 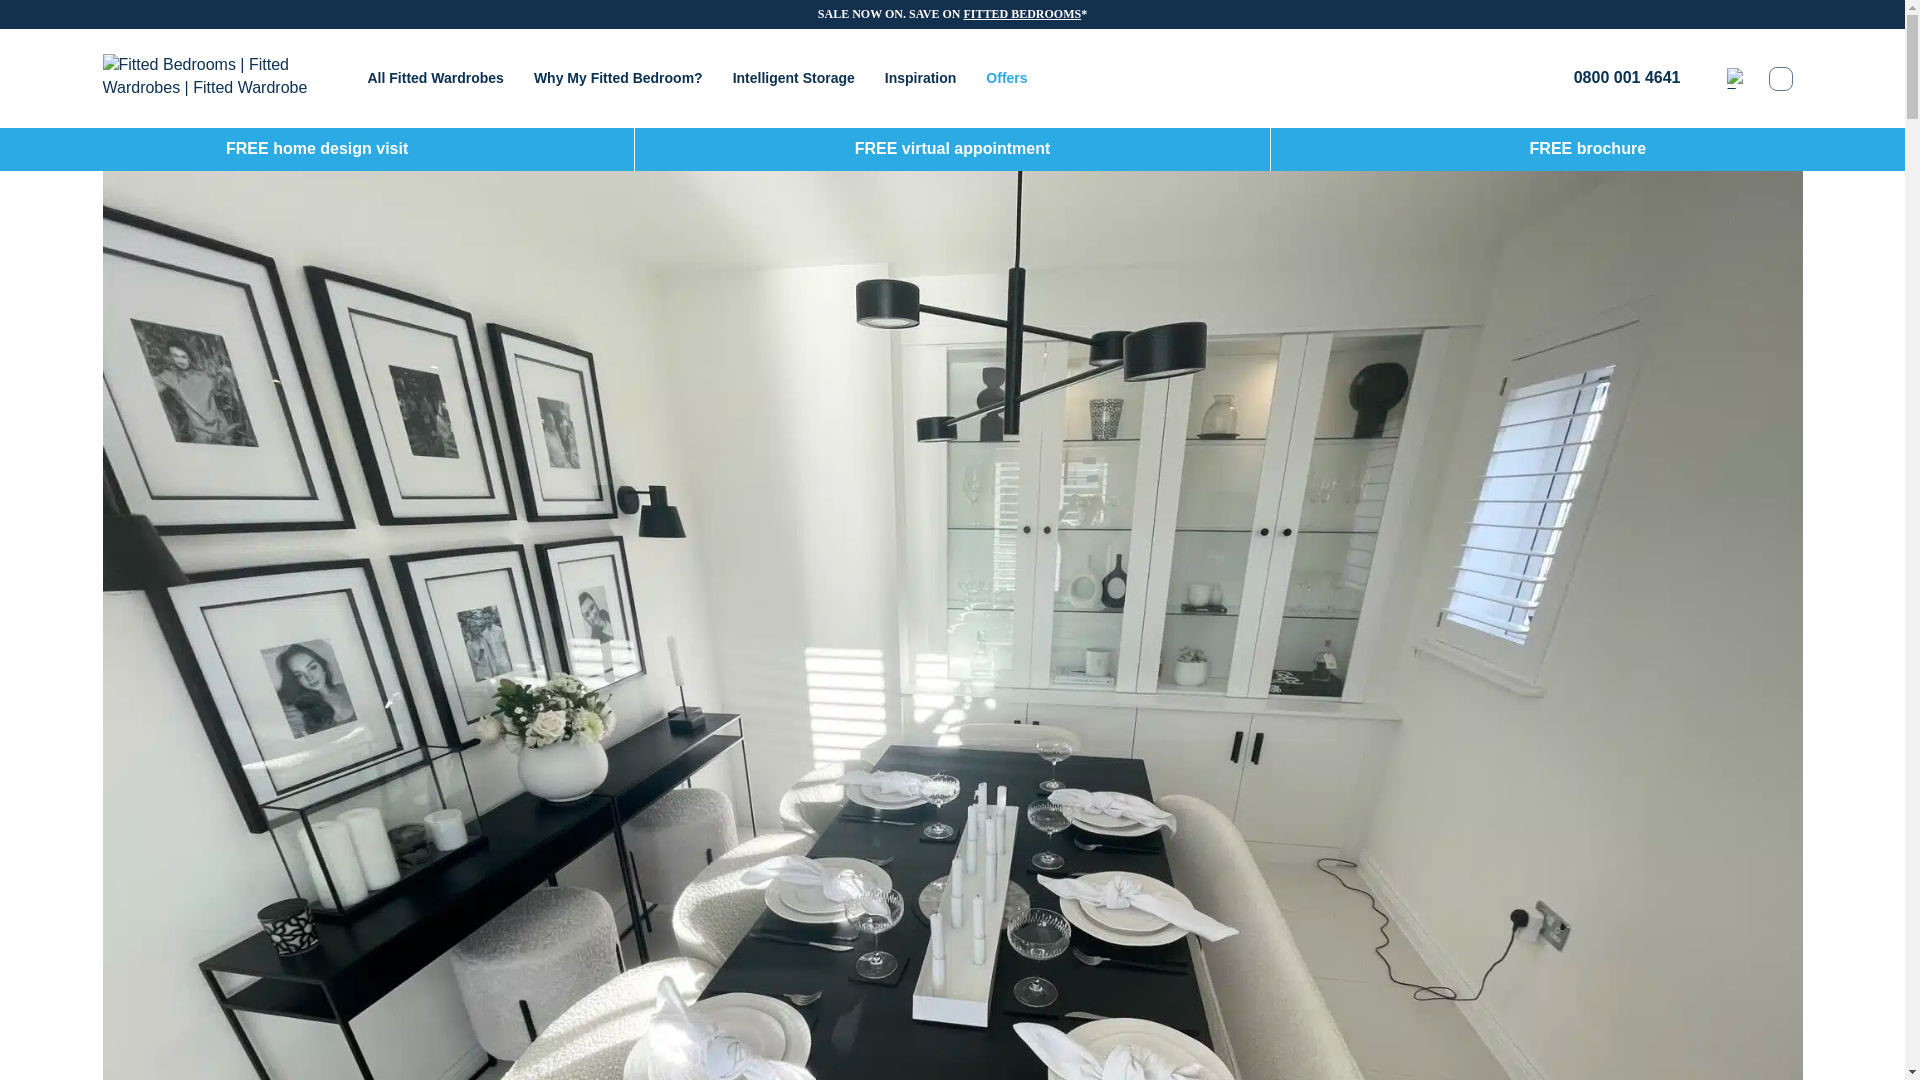 What do you see at coordinates (436, 78) in the screenshot?
I see `All Fitted Wardrobes` at bounding box center [436, 78].